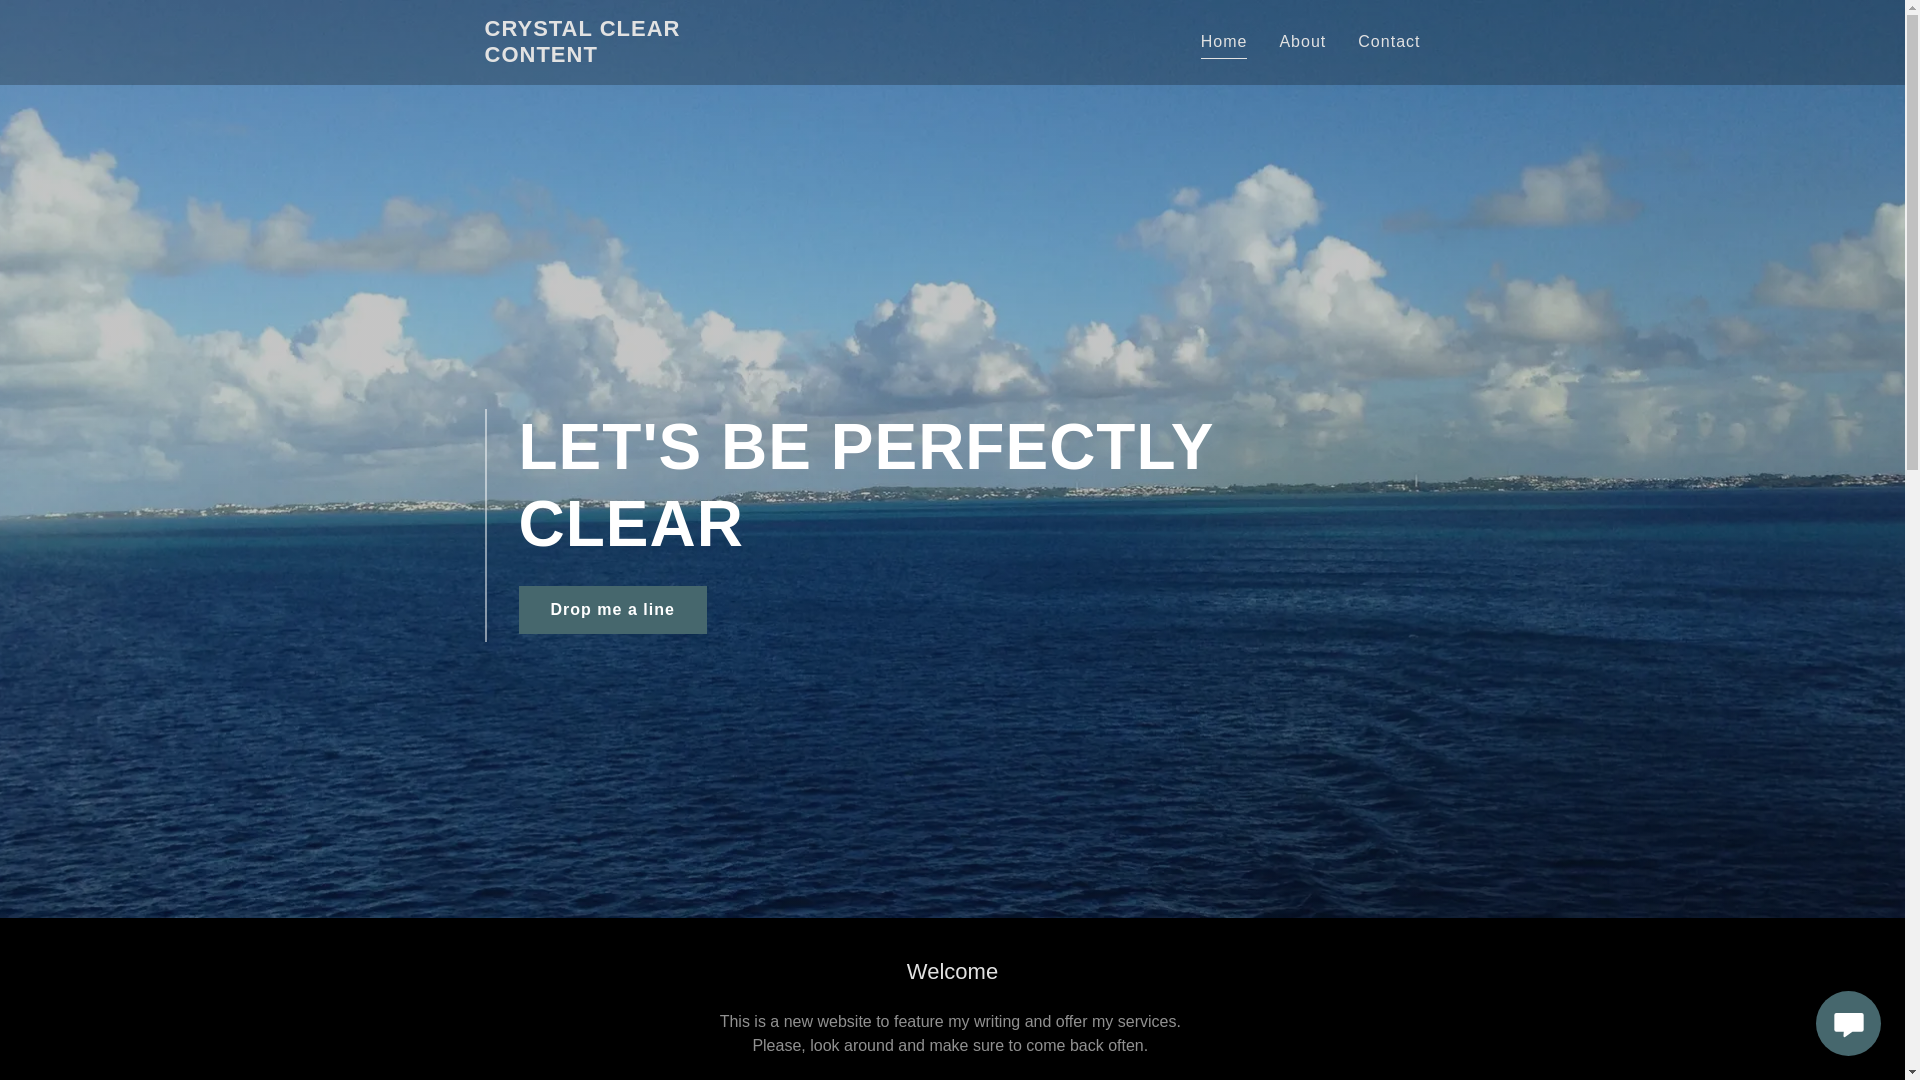 This screenshot has height=1080, width=1920. Describe the element at coordinates (1302, 42) in the screenshot. I see `About` at that location.